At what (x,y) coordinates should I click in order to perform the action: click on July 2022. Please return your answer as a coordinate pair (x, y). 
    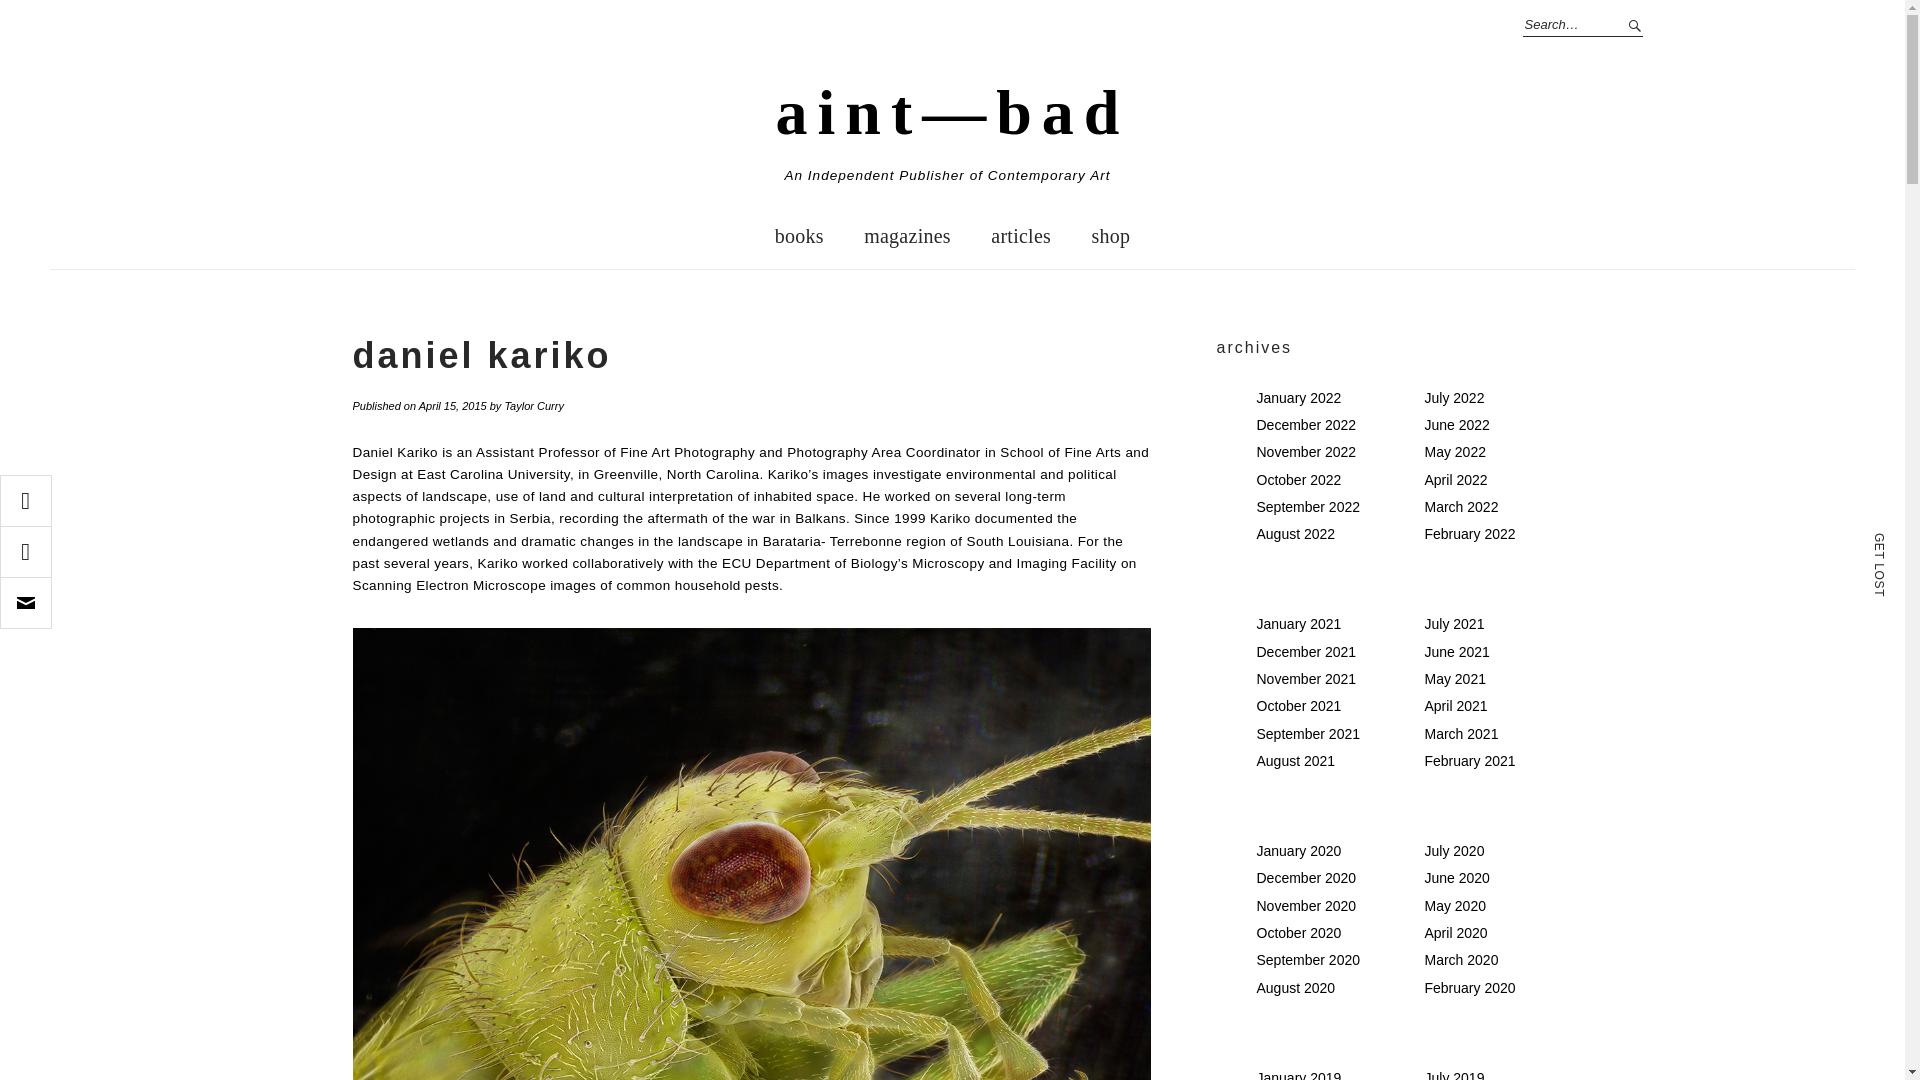
    Looking at the image, I should click on (1454, 398).